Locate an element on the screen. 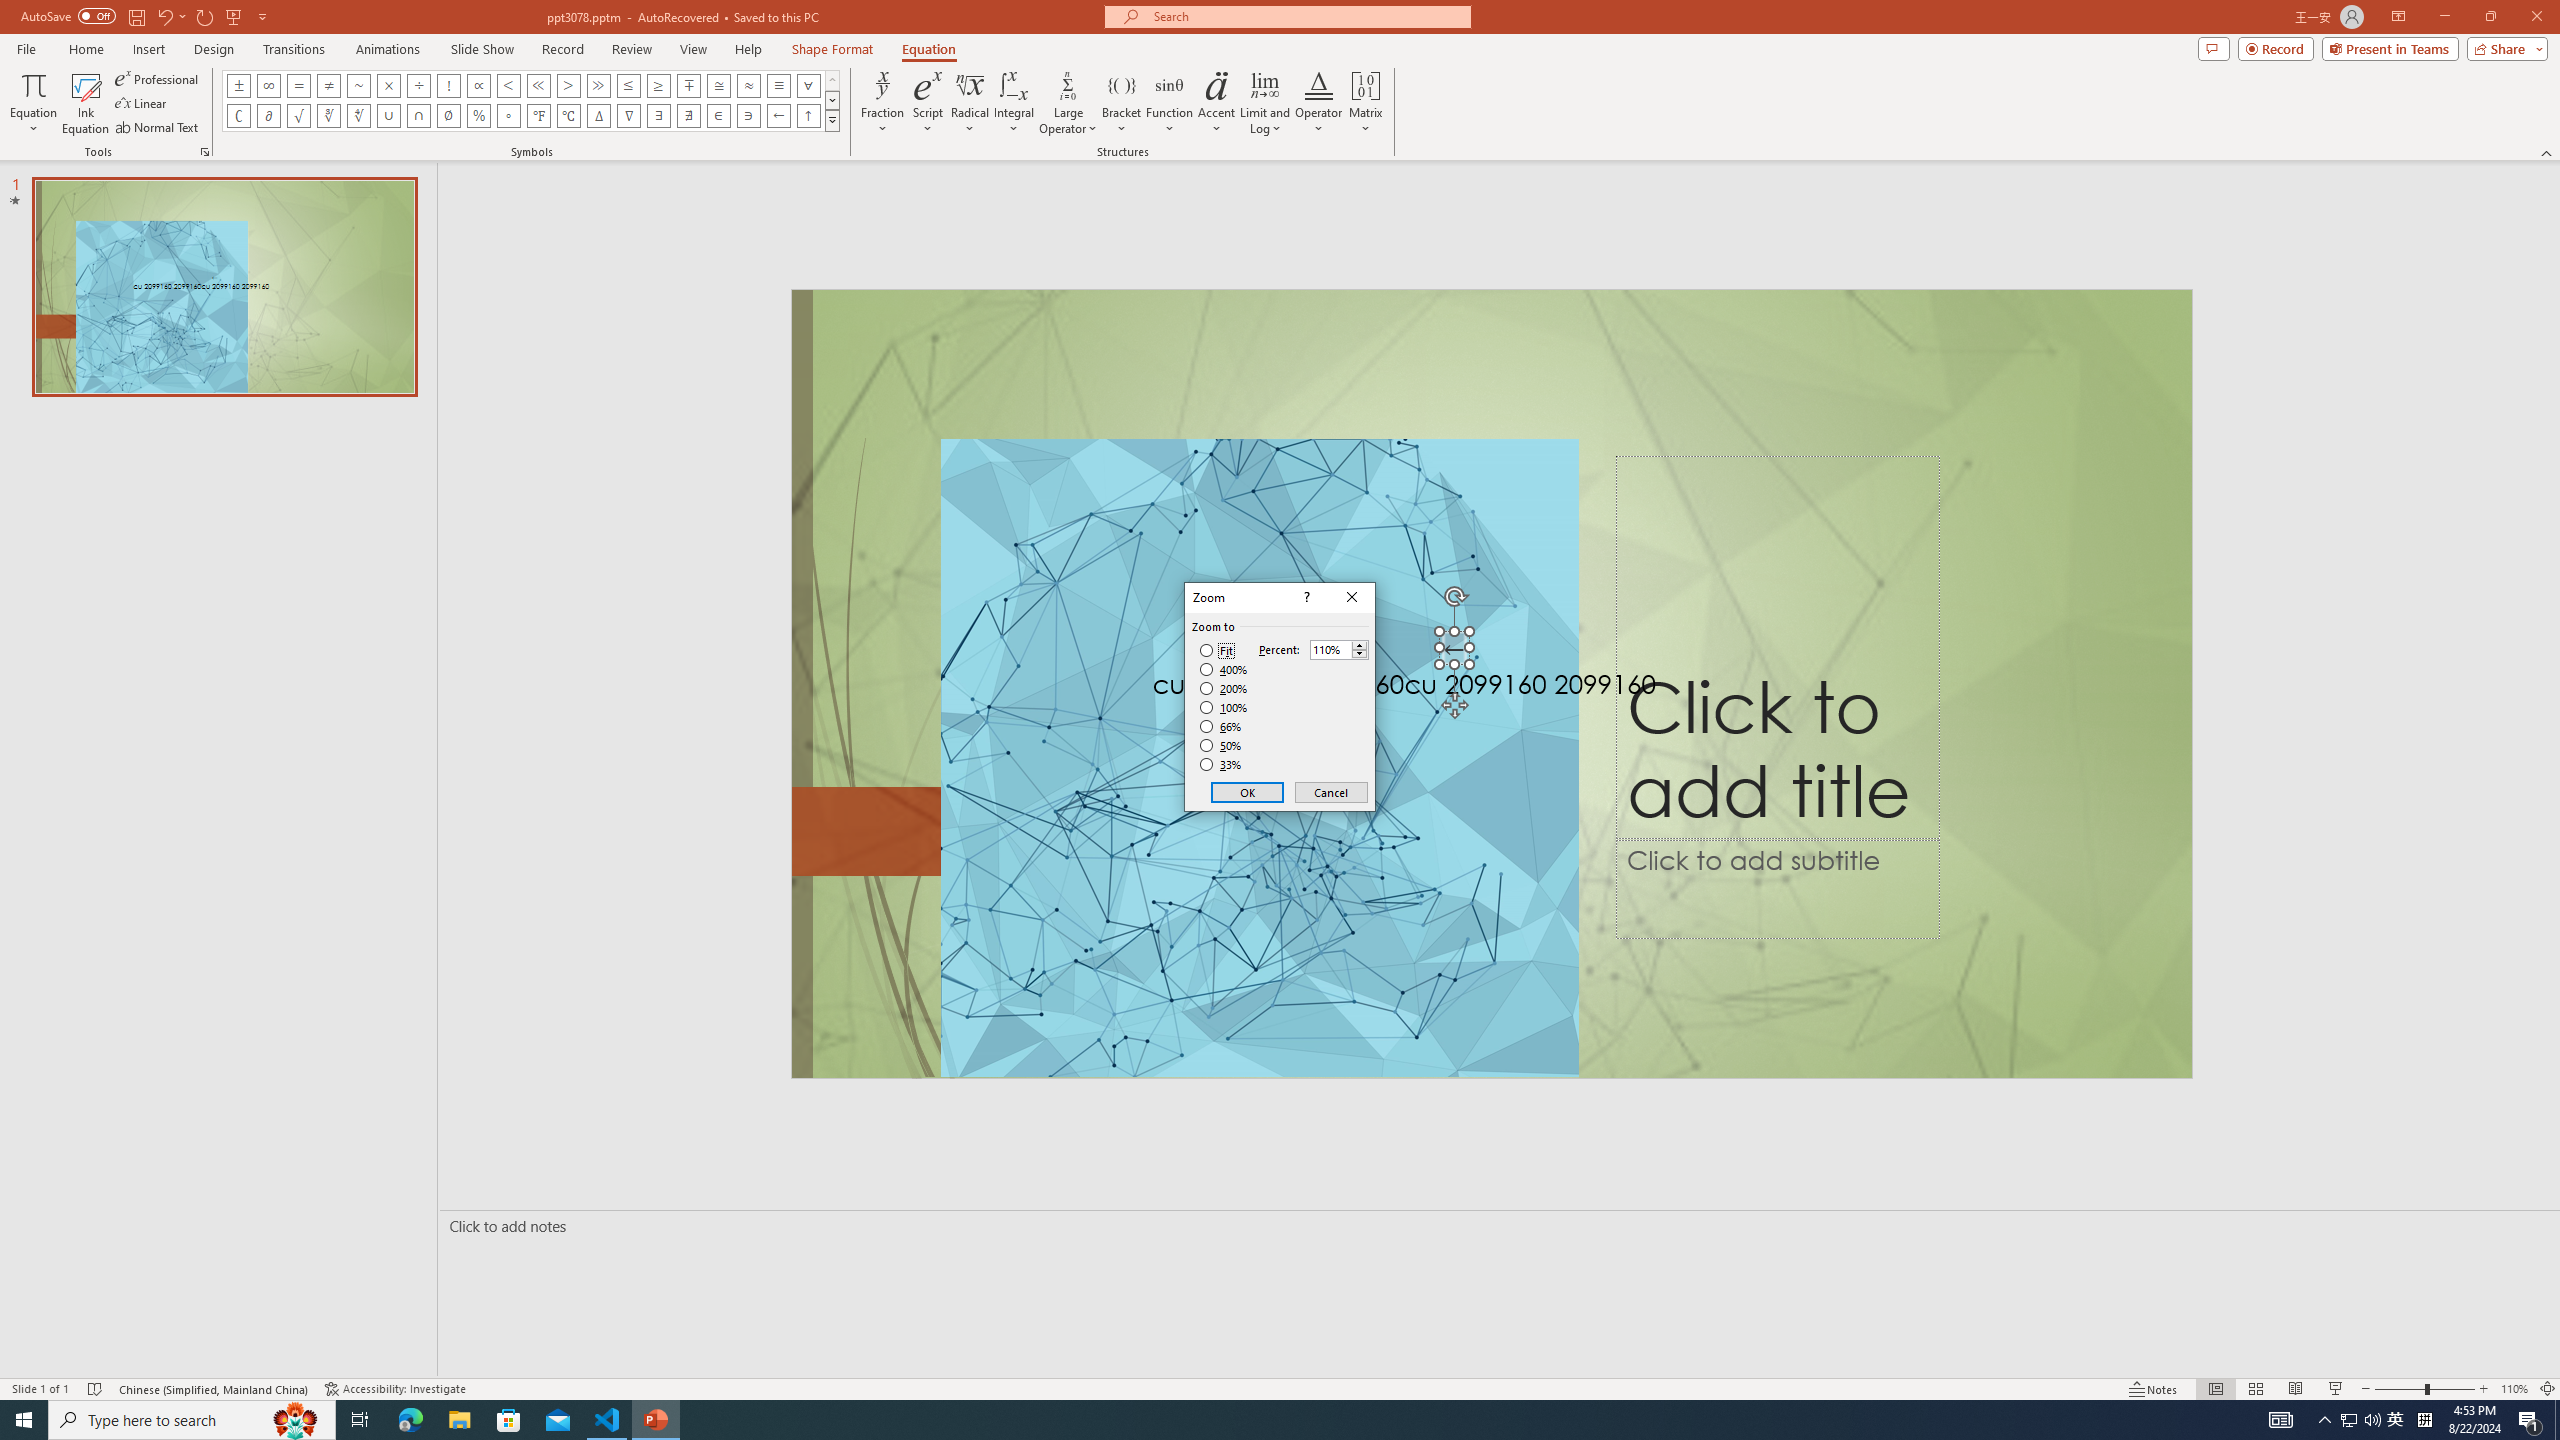 Image resolution: width=2560 pixels, height=1440 pixels. Equation Symbol Not Equal To is located at coordinates (328, 85).